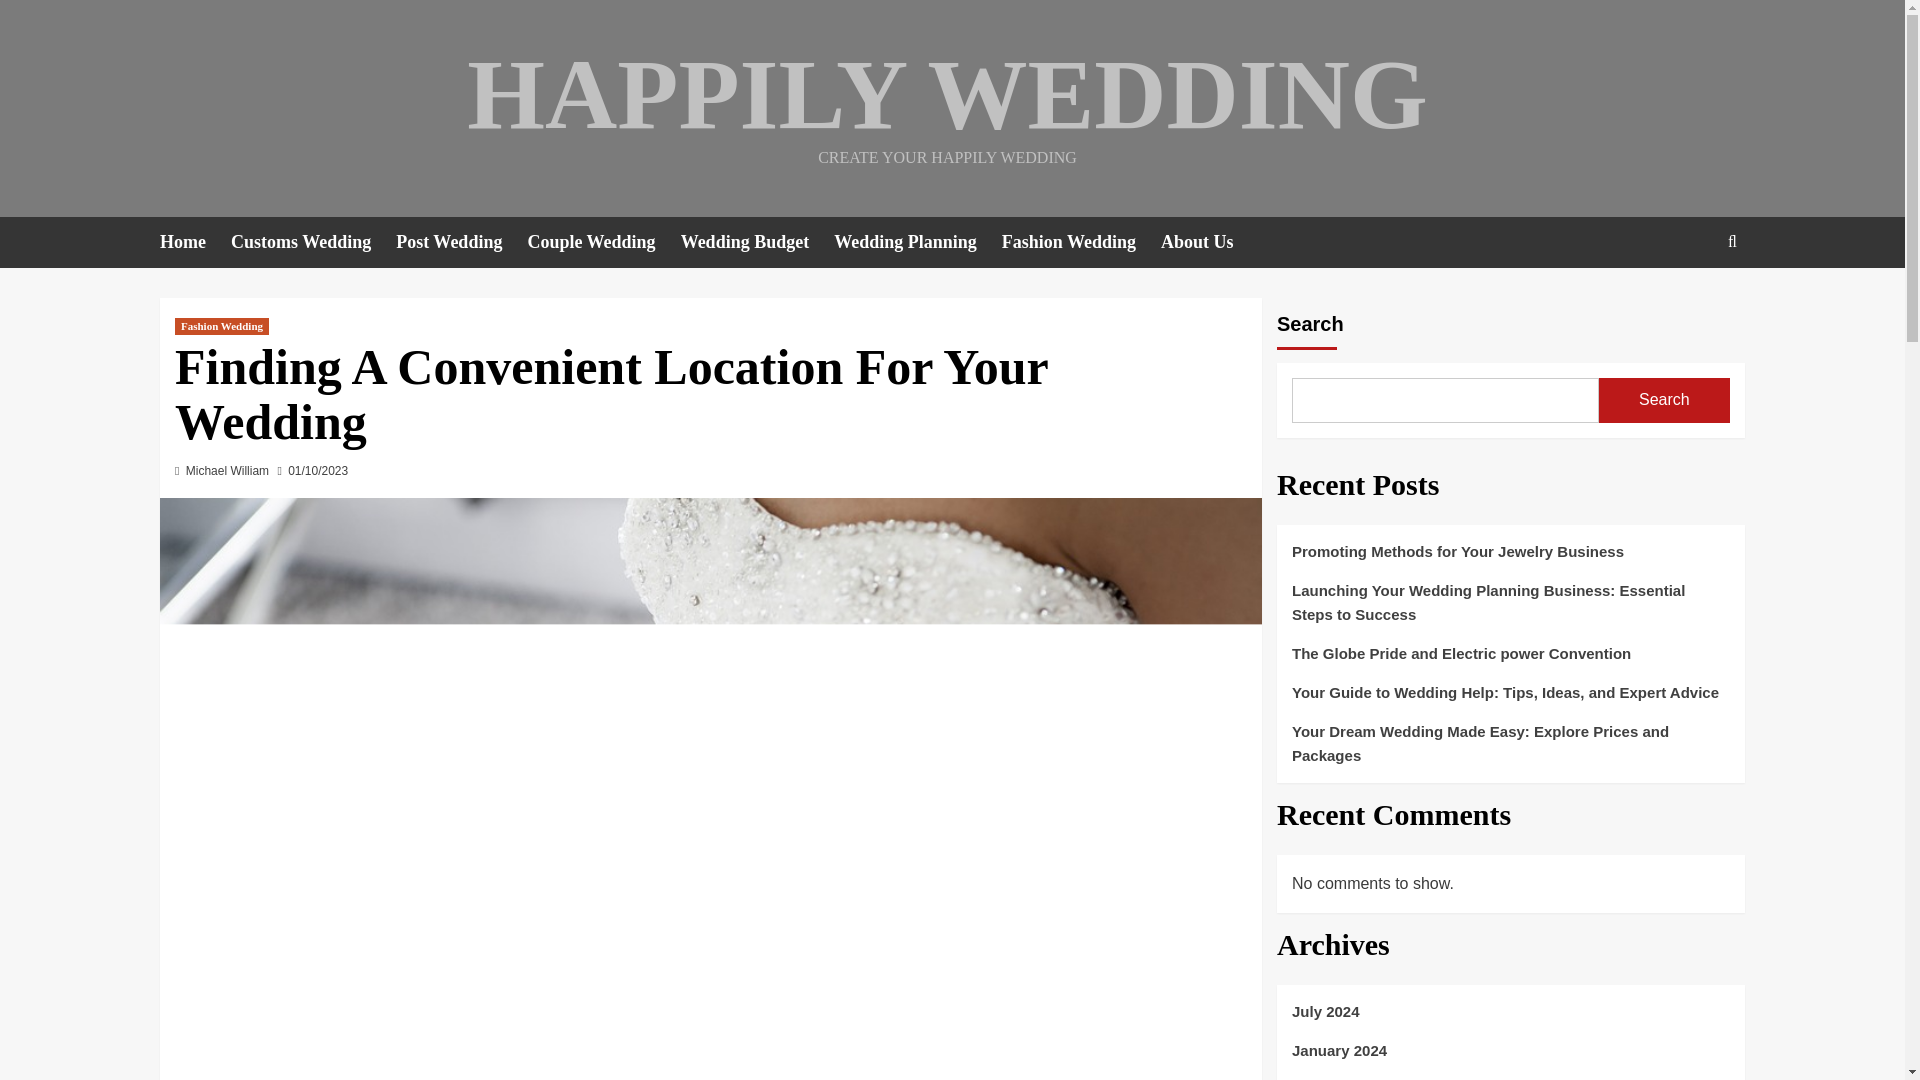 This screenshot has width=1920, height=1080. I want to click on Search, so click(1686, 303).